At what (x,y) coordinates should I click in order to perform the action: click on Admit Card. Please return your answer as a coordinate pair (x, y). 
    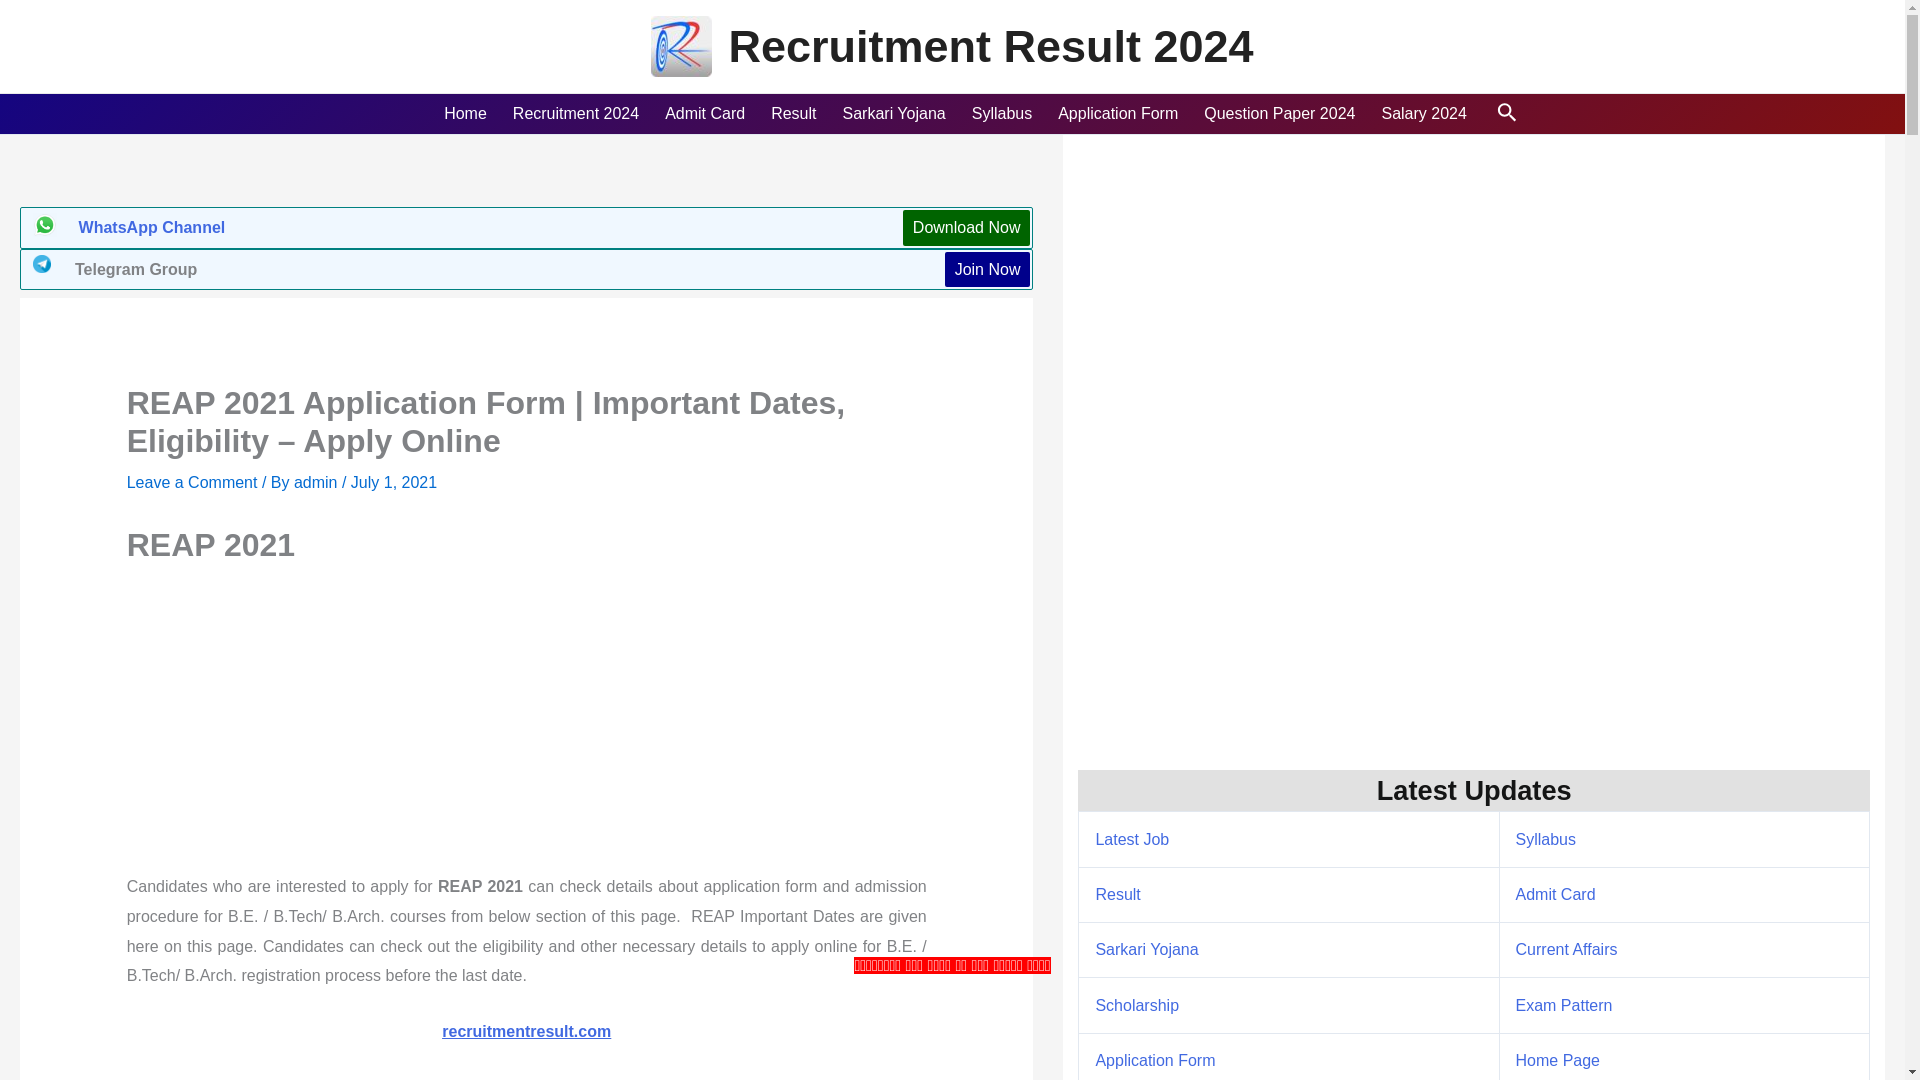
    Looking at the image, I should click on (701, 113).